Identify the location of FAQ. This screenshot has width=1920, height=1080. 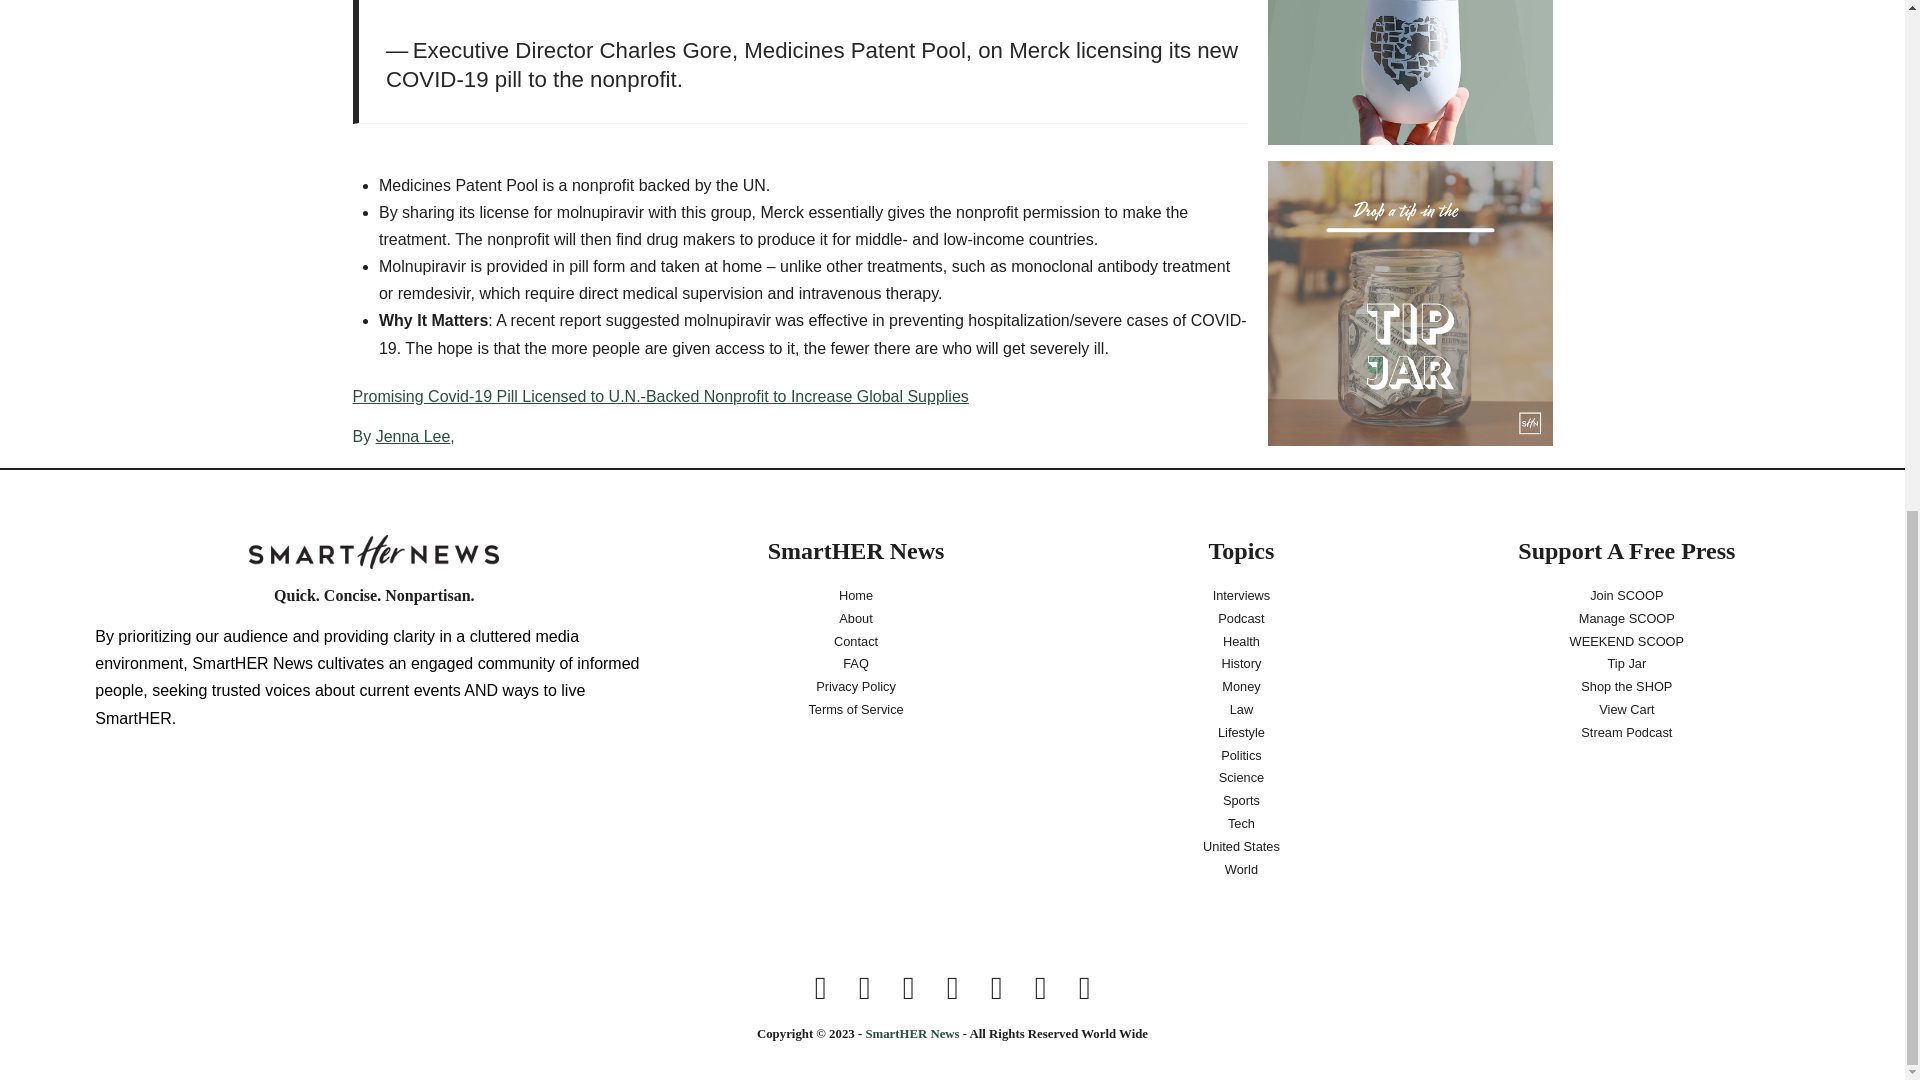
(855, 664).